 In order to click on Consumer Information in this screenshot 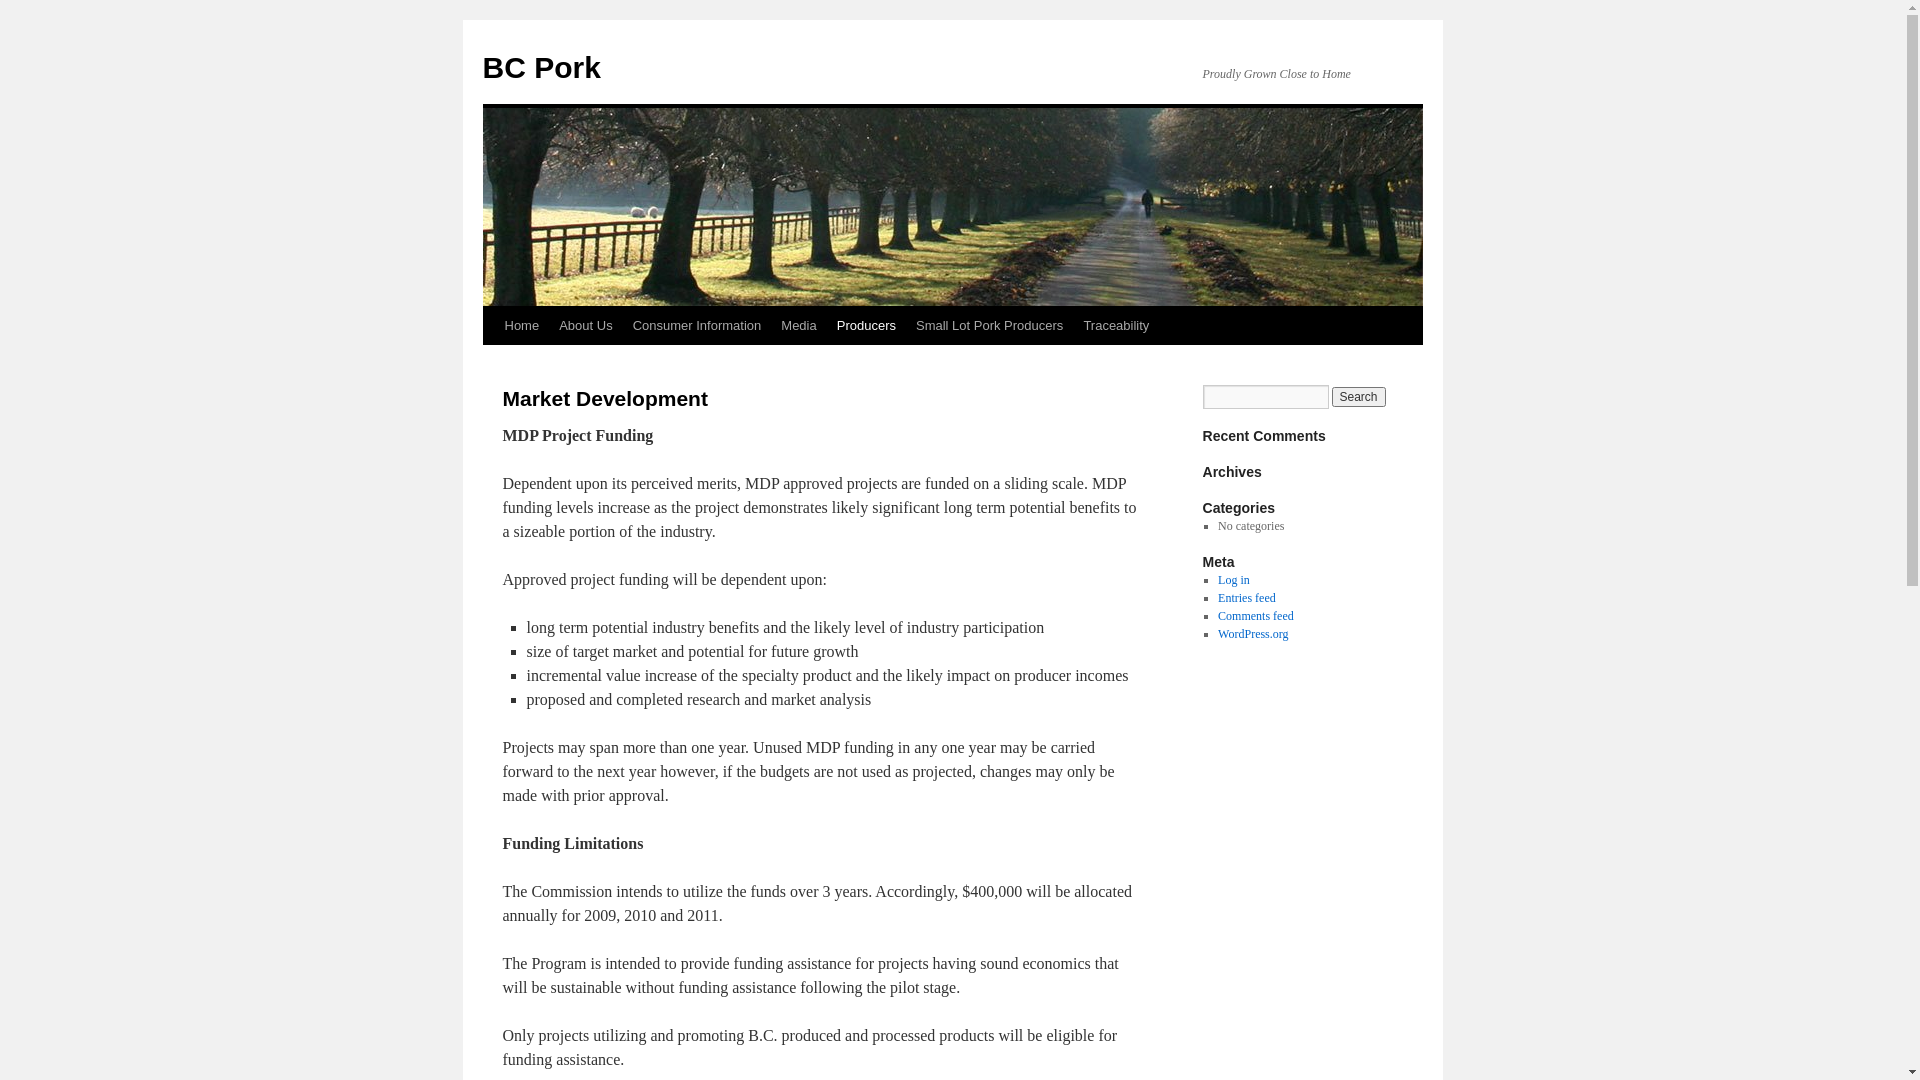, I will do `click(698, 326)`.